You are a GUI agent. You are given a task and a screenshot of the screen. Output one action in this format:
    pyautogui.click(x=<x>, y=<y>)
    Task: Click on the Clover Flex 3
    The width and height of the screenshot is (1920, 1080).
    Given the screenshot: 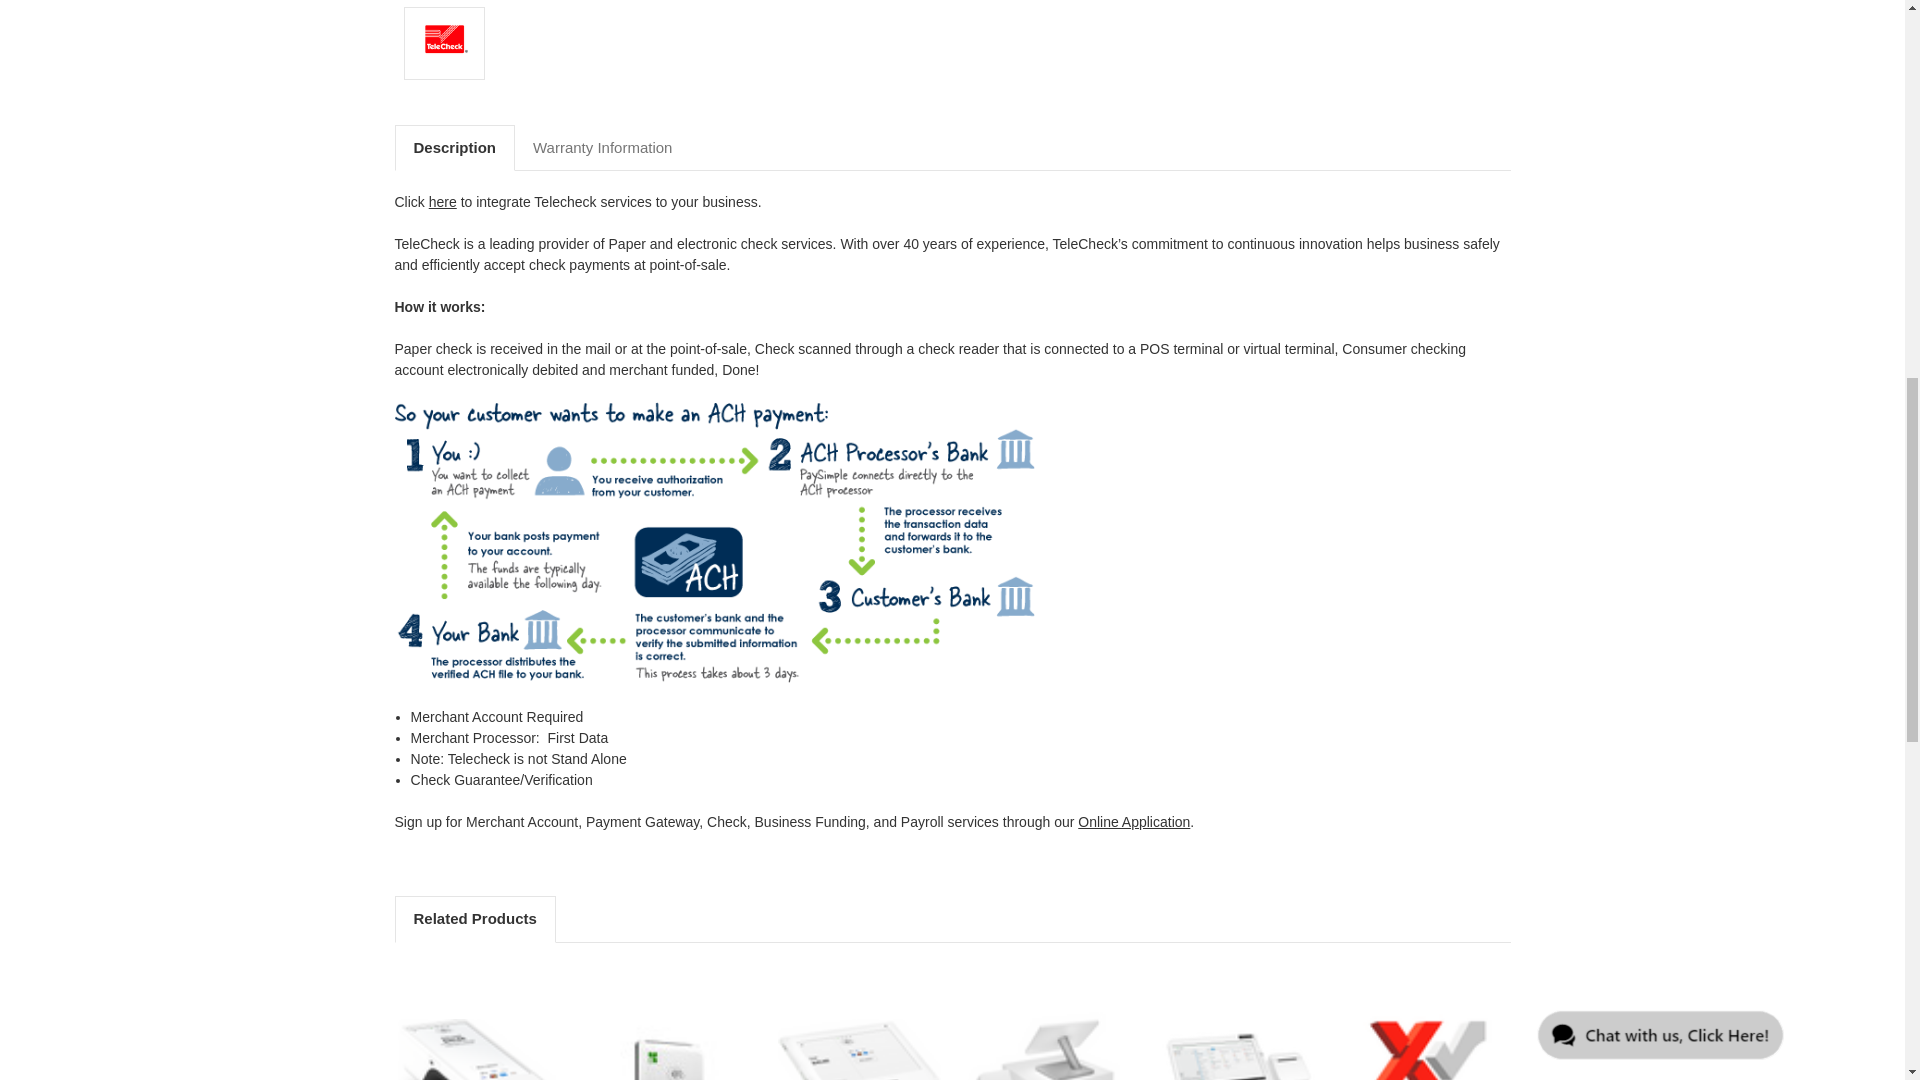 What is the action you would take?
    pyautogui.click(x=478, y=1050)
    